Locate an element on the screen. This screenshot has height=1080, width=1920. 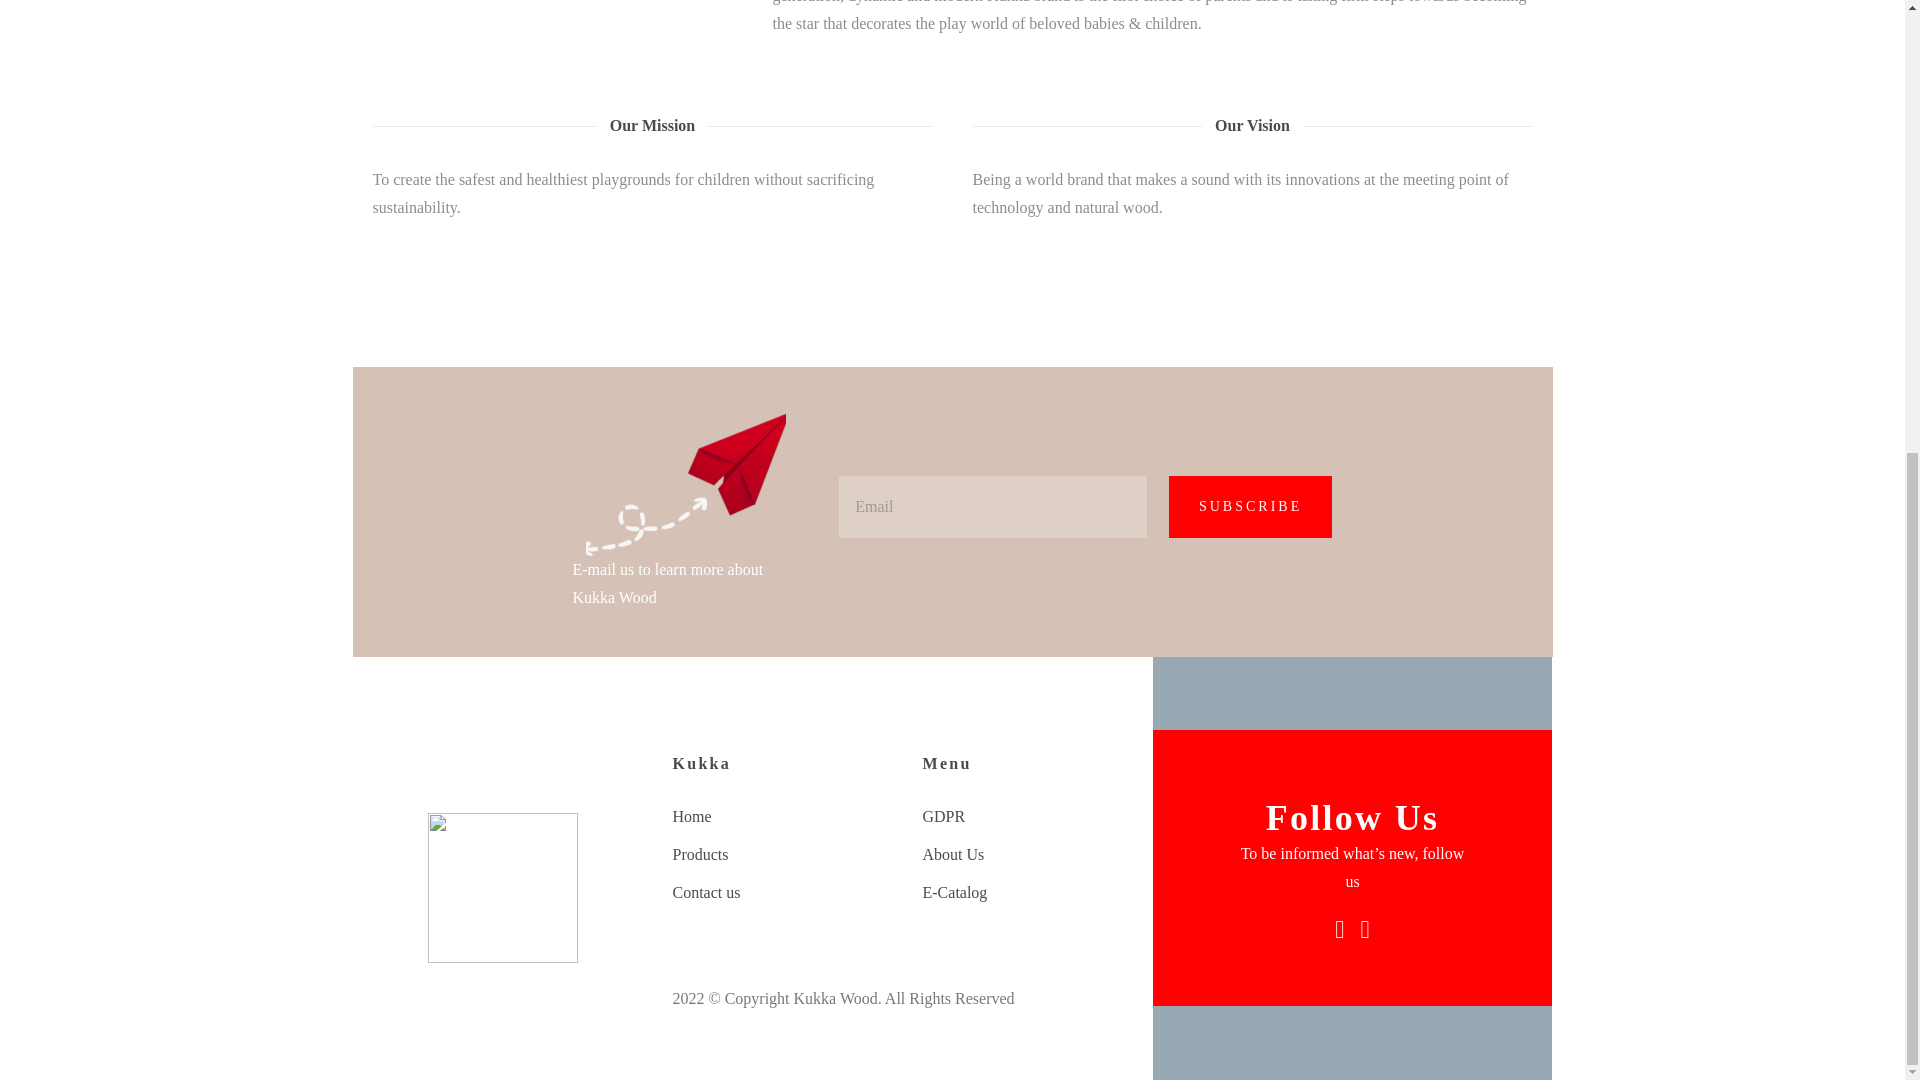
Home is located at coordinates (776, 816).